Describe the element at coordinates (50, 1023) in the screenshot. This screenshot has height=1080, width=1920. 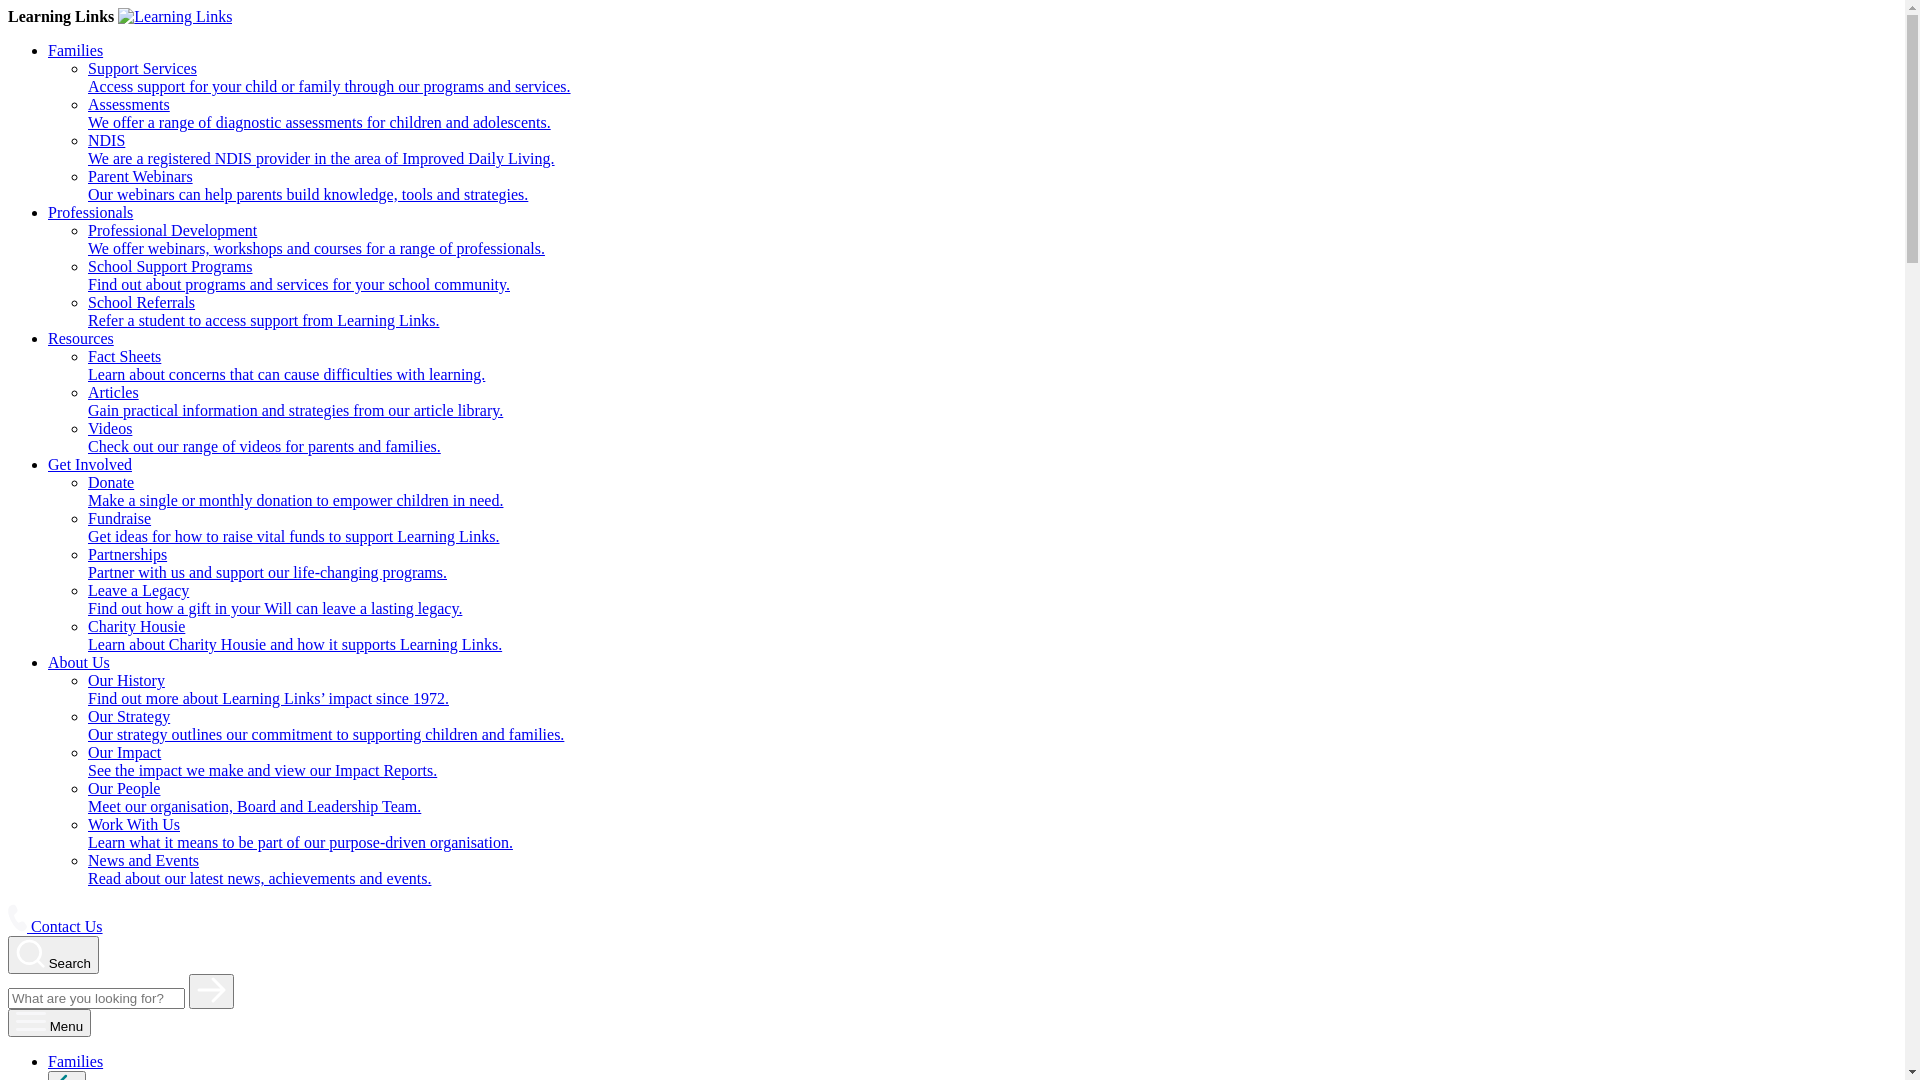
I see `Menu` at that location.